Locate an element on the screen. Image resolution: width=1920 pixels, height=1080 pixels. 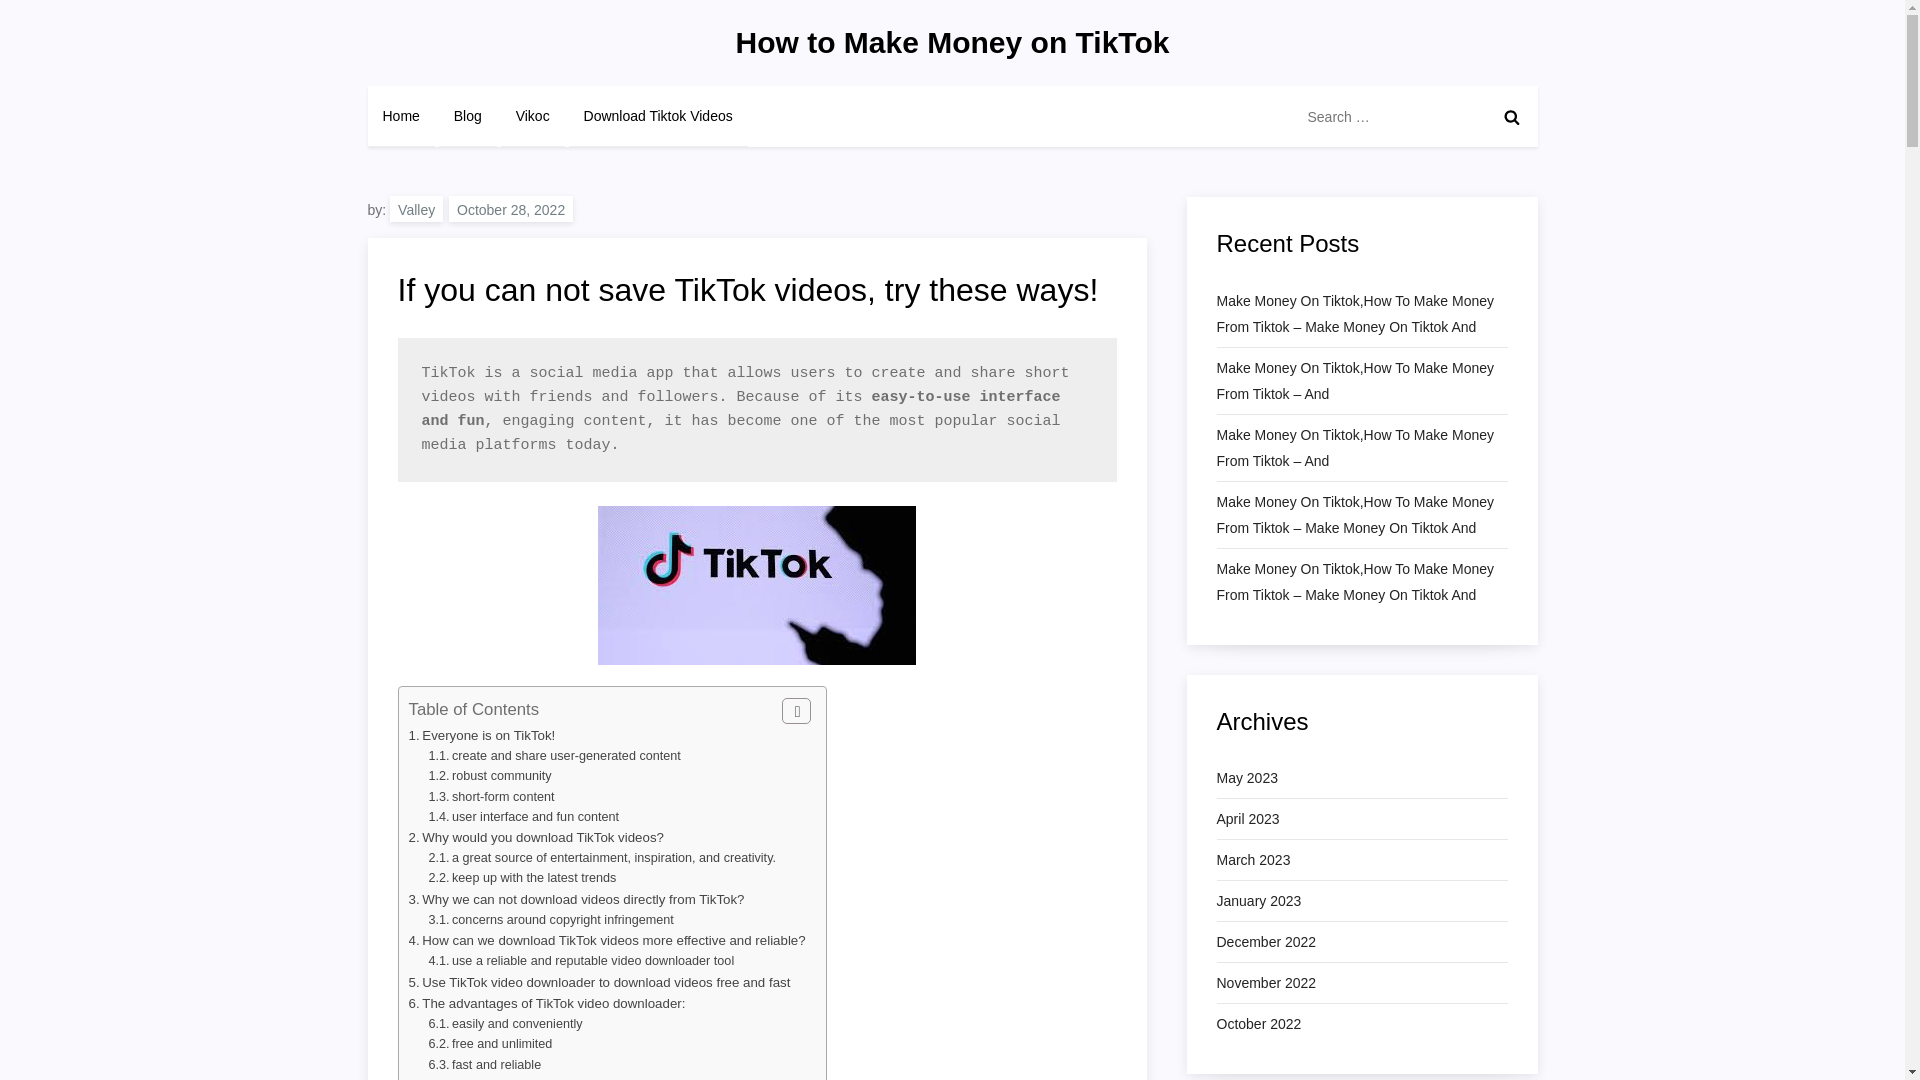
October 28, 2022 is located at coordinates (510, 208).